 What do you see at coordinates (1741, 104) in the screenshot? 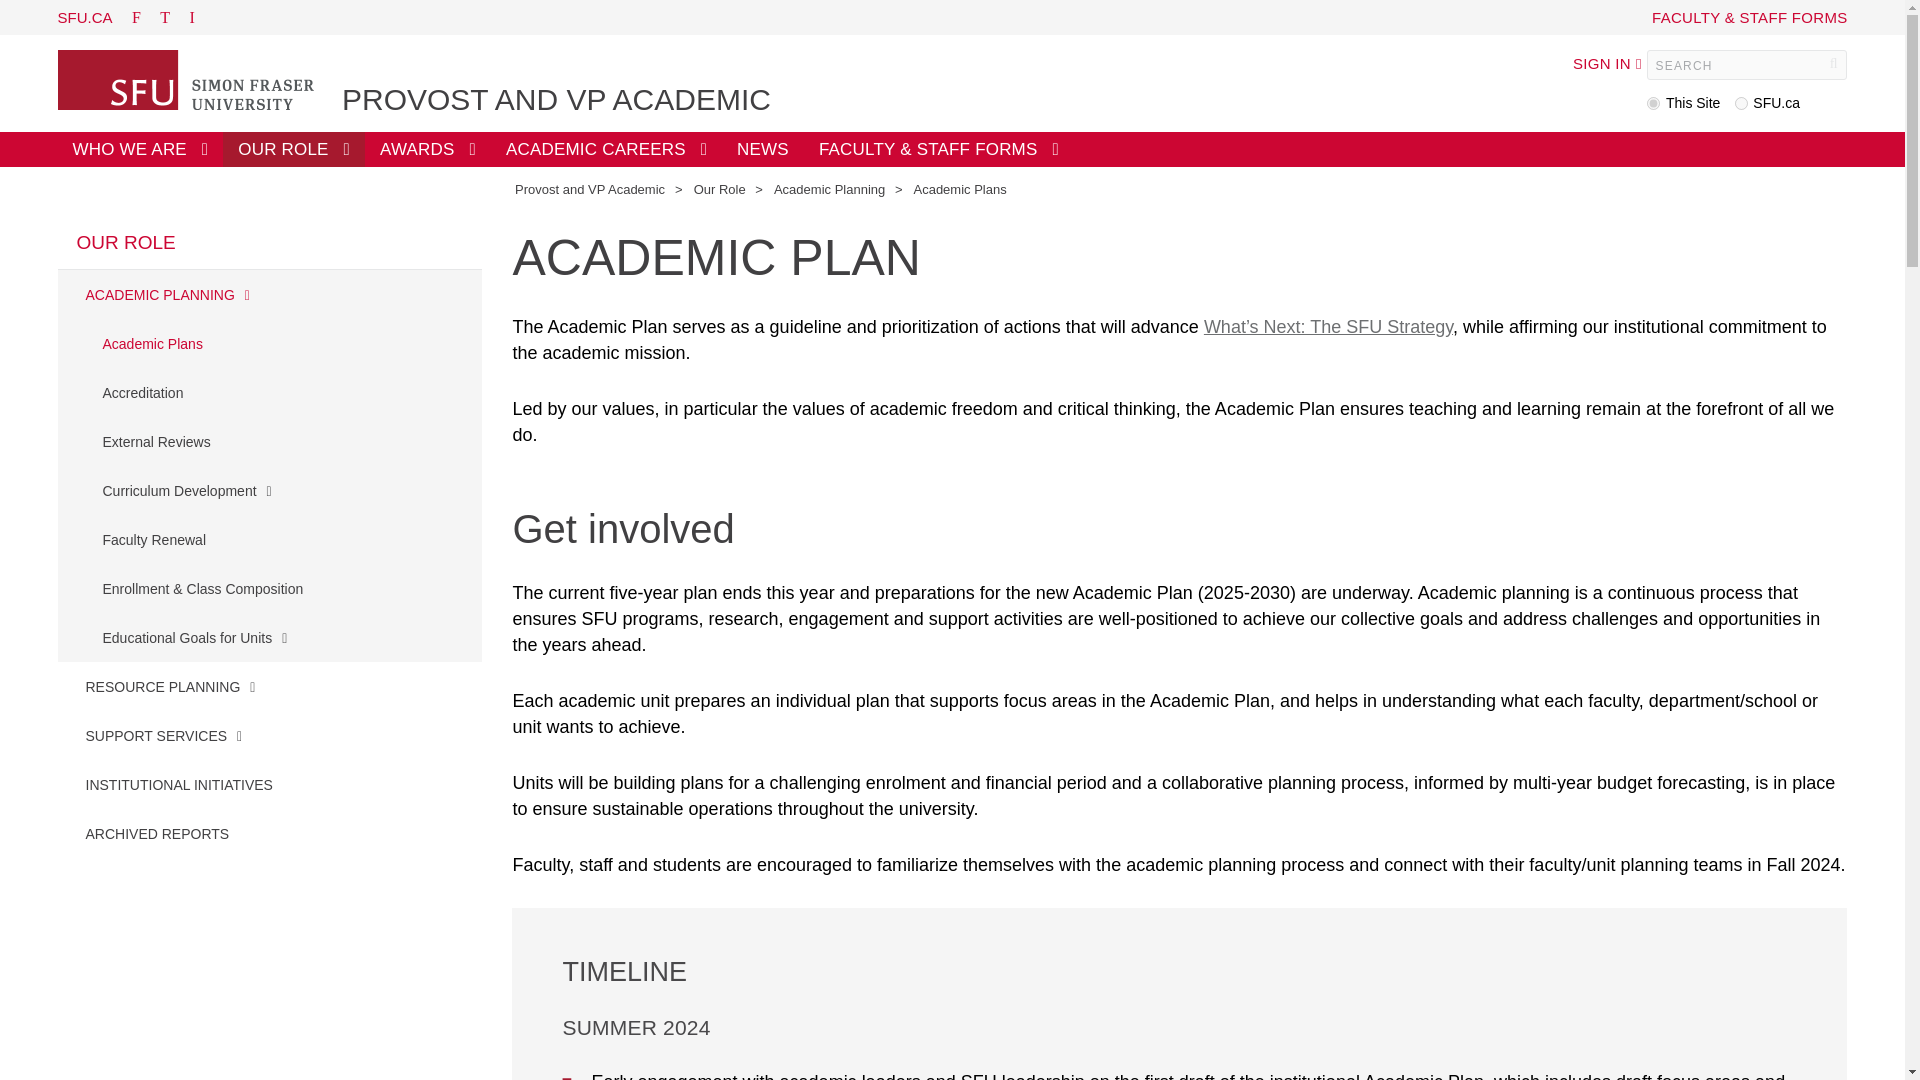
I see `sfu` at bounding box center [1741, 104].